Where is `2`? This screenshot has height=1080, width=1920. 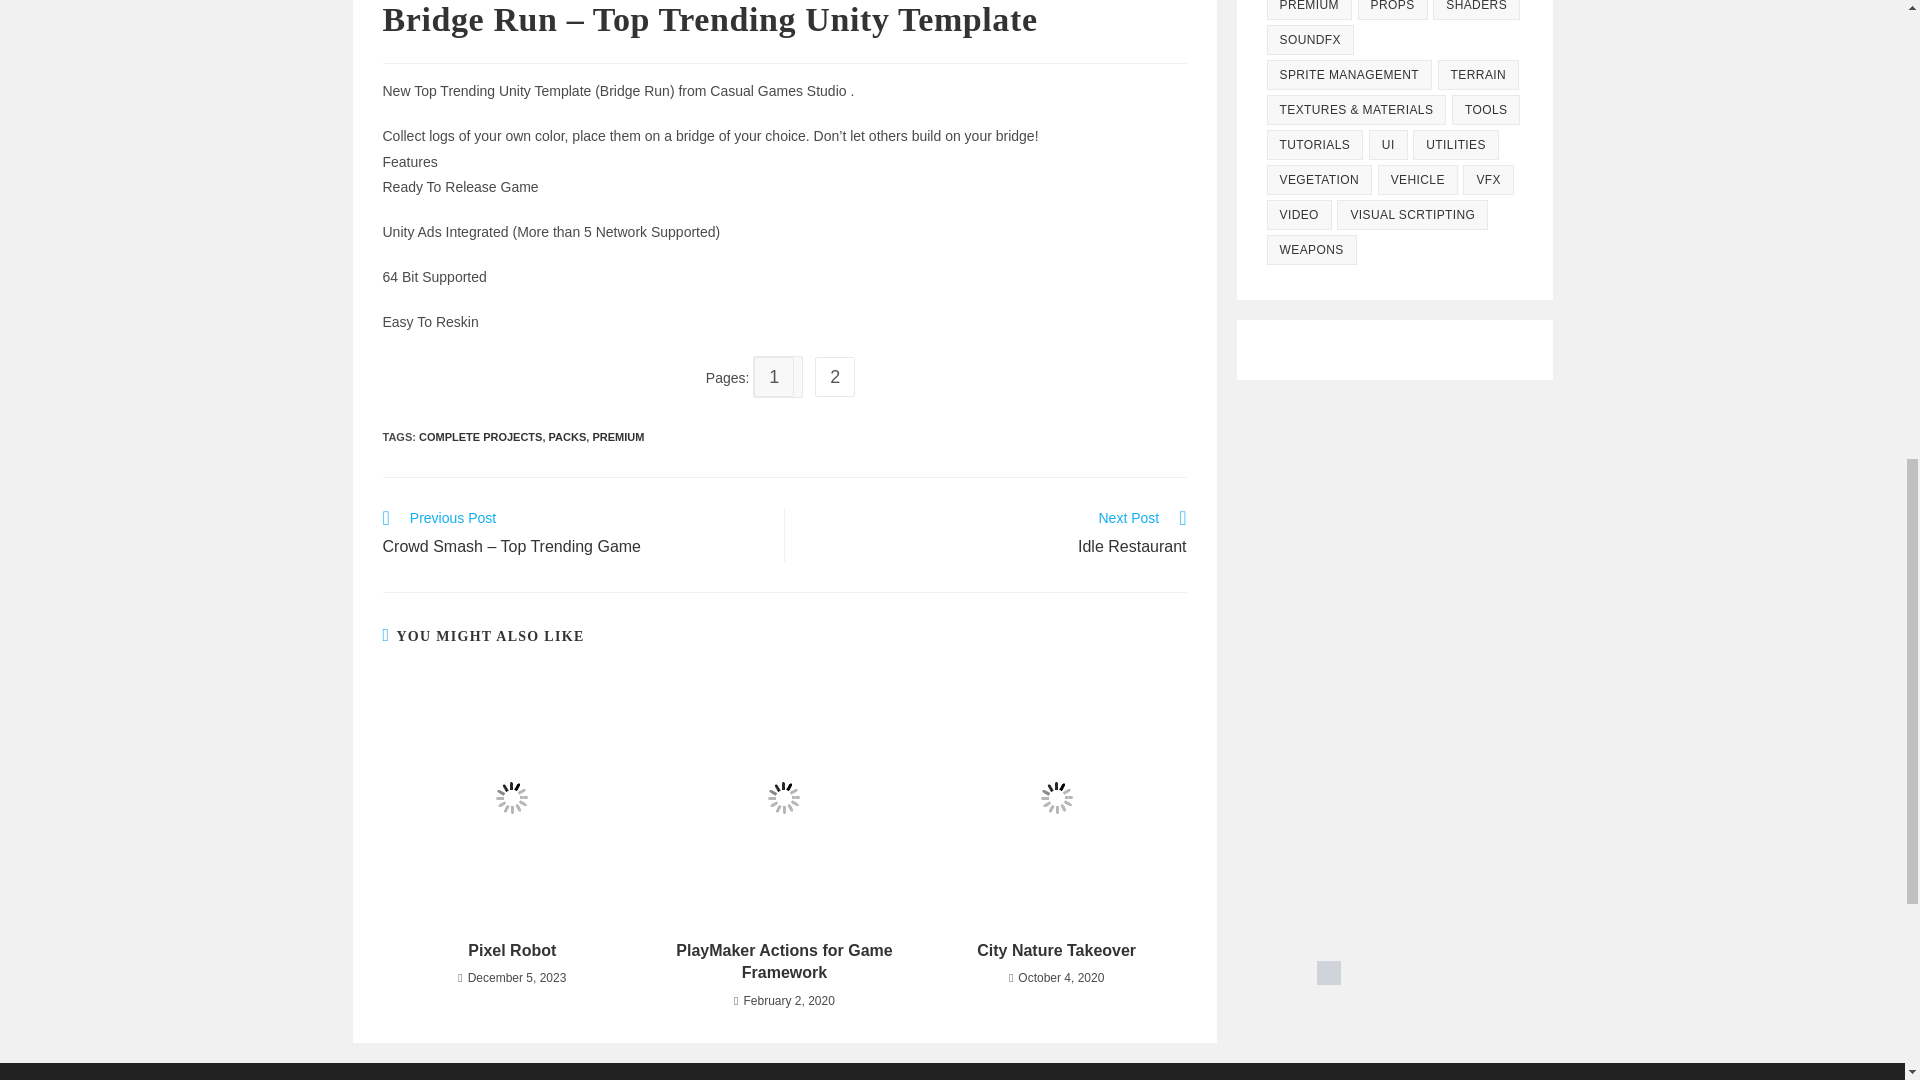
2 is located at coordinates (995, 534).